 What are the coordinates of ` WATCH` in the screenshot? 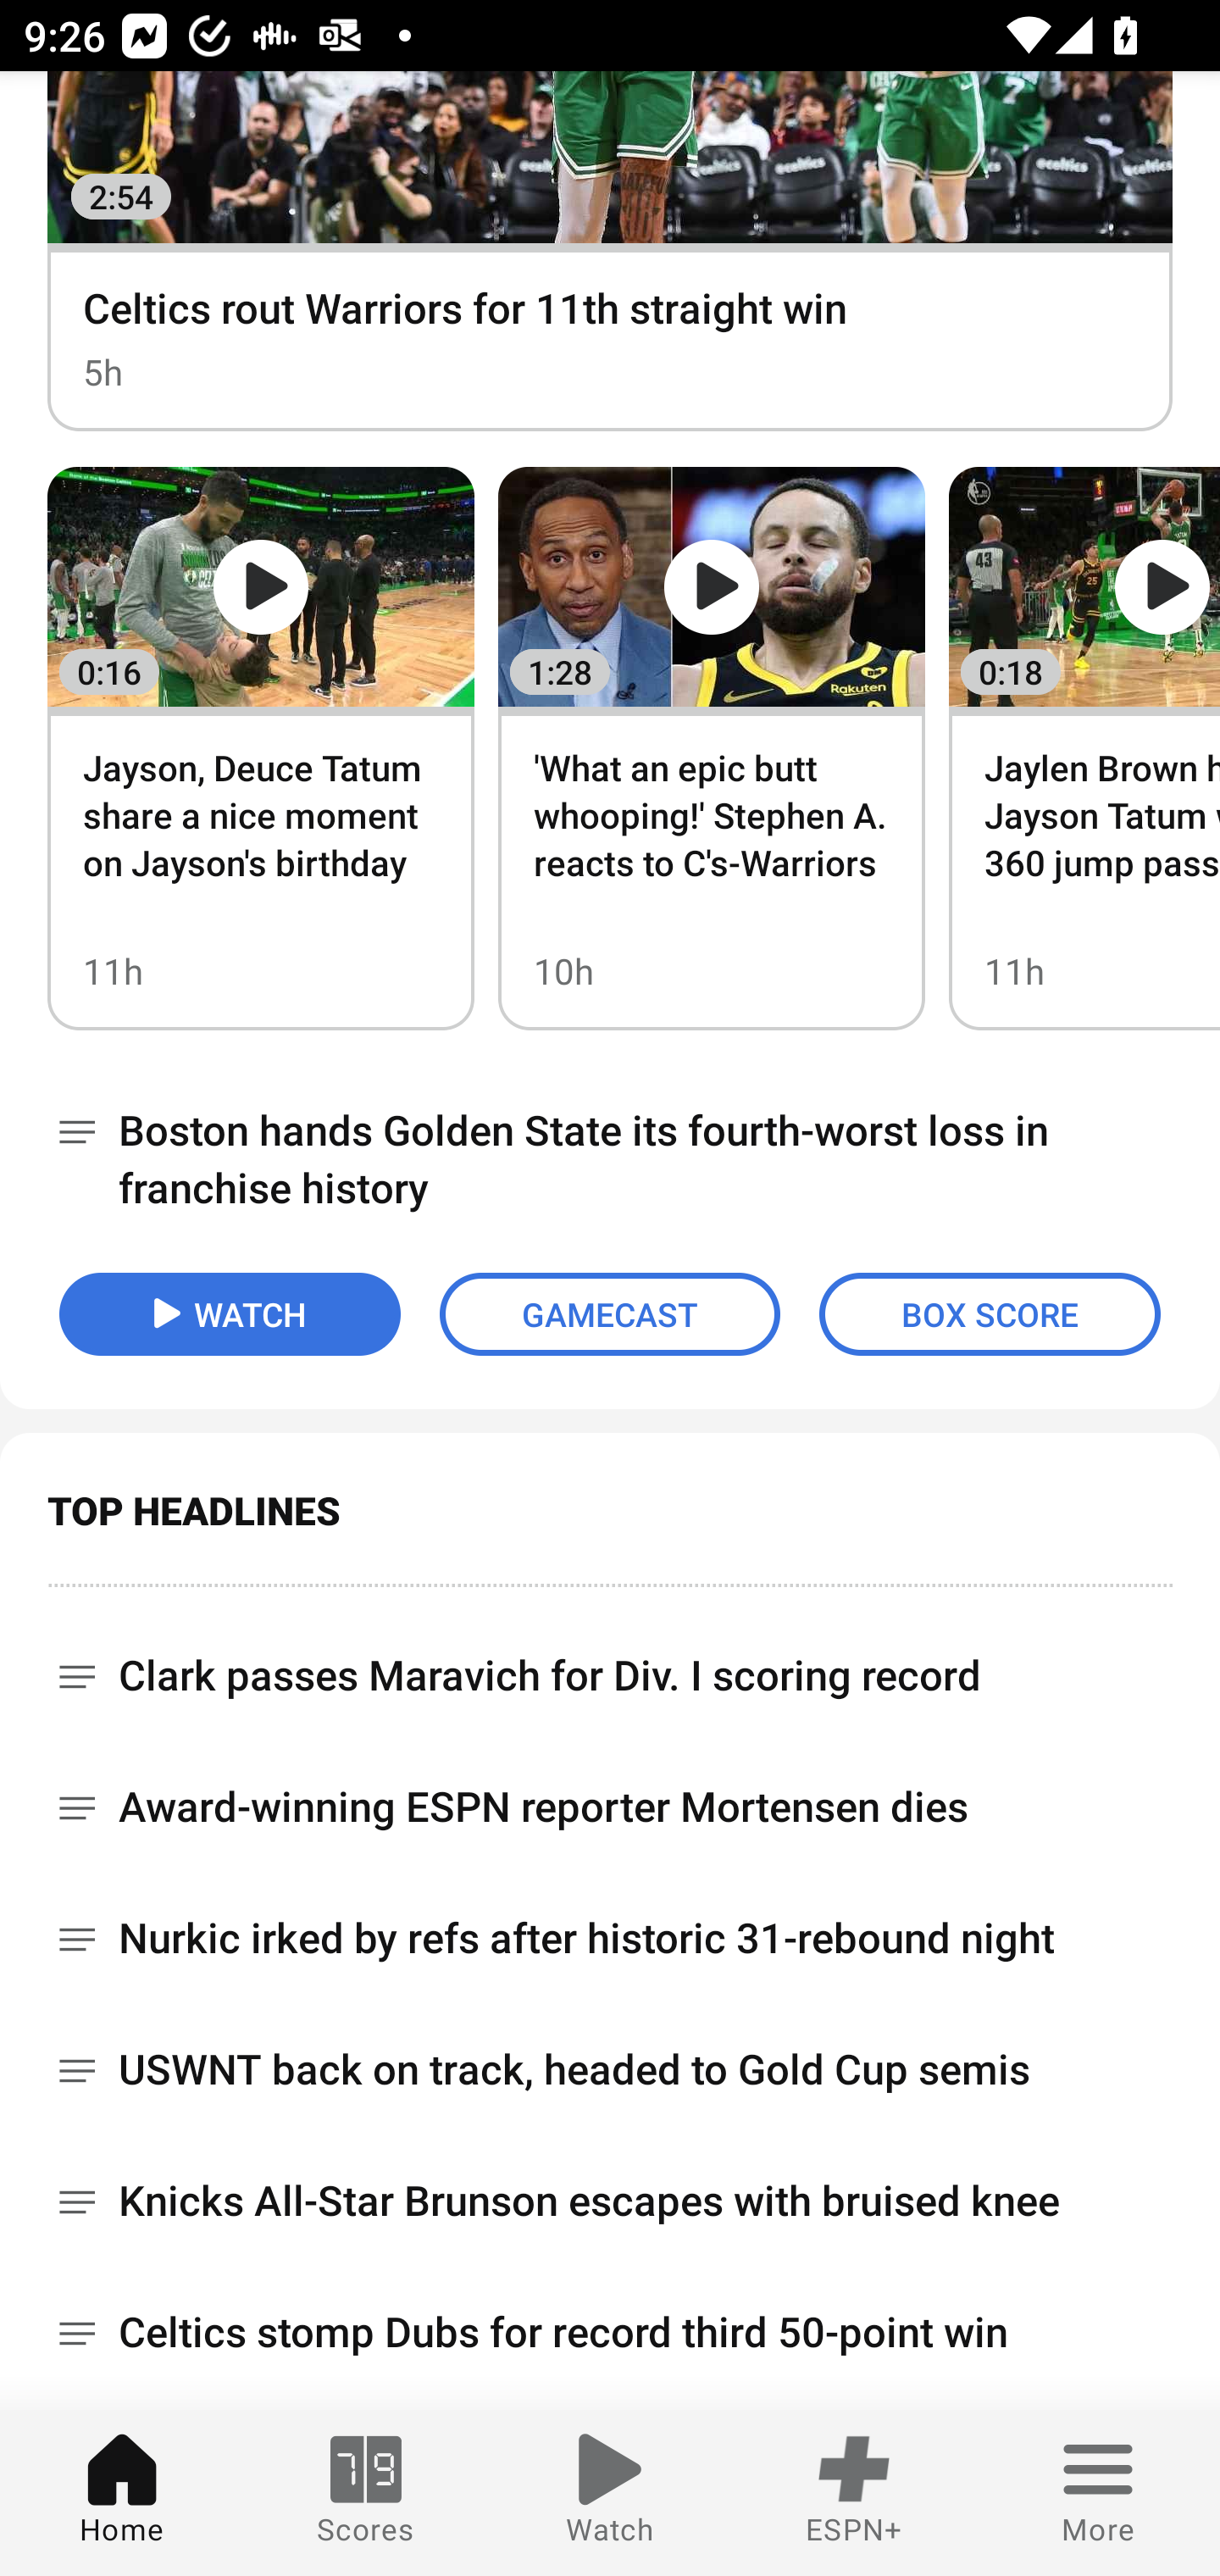 It's located at (230, 1313).